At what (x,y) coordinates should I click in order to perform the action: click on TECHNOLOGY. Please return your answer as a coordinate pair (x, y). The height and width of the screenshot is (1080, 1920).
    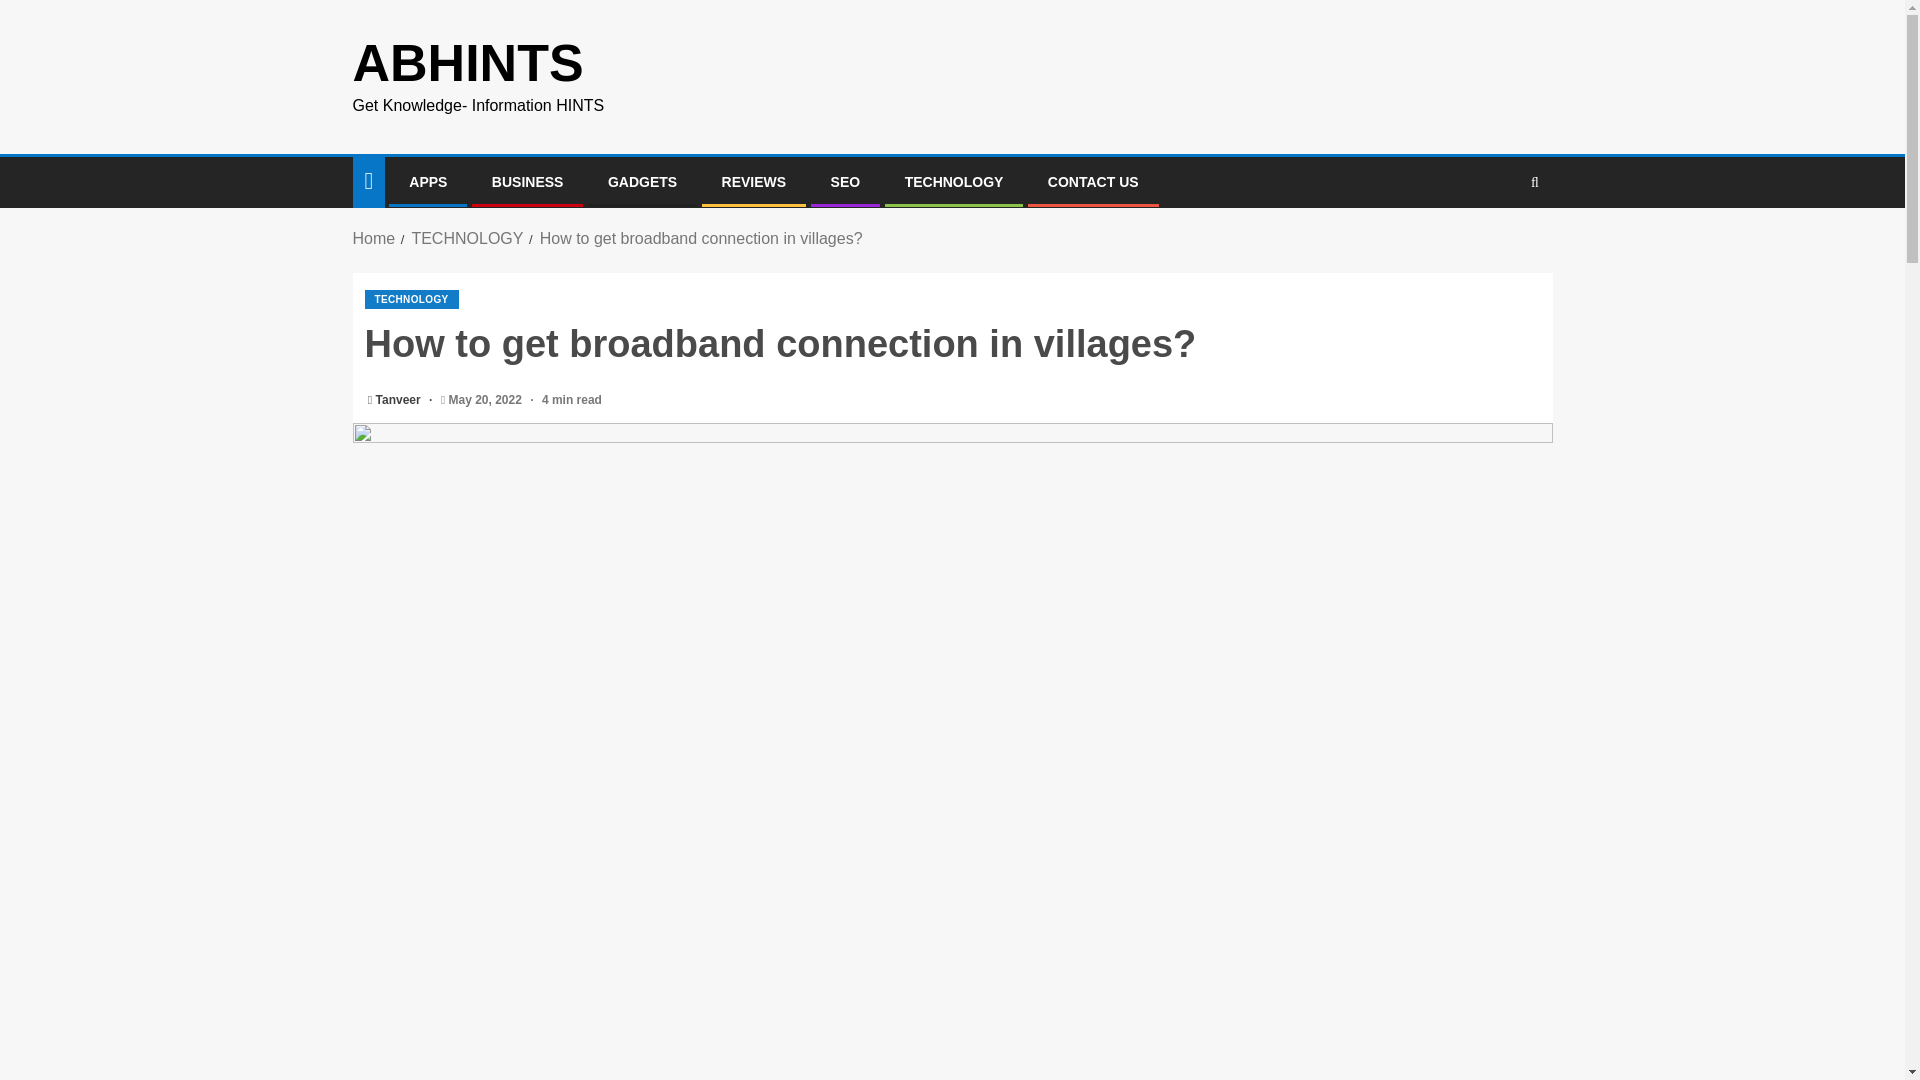
    Looking at the image, I should click on (411, 299).